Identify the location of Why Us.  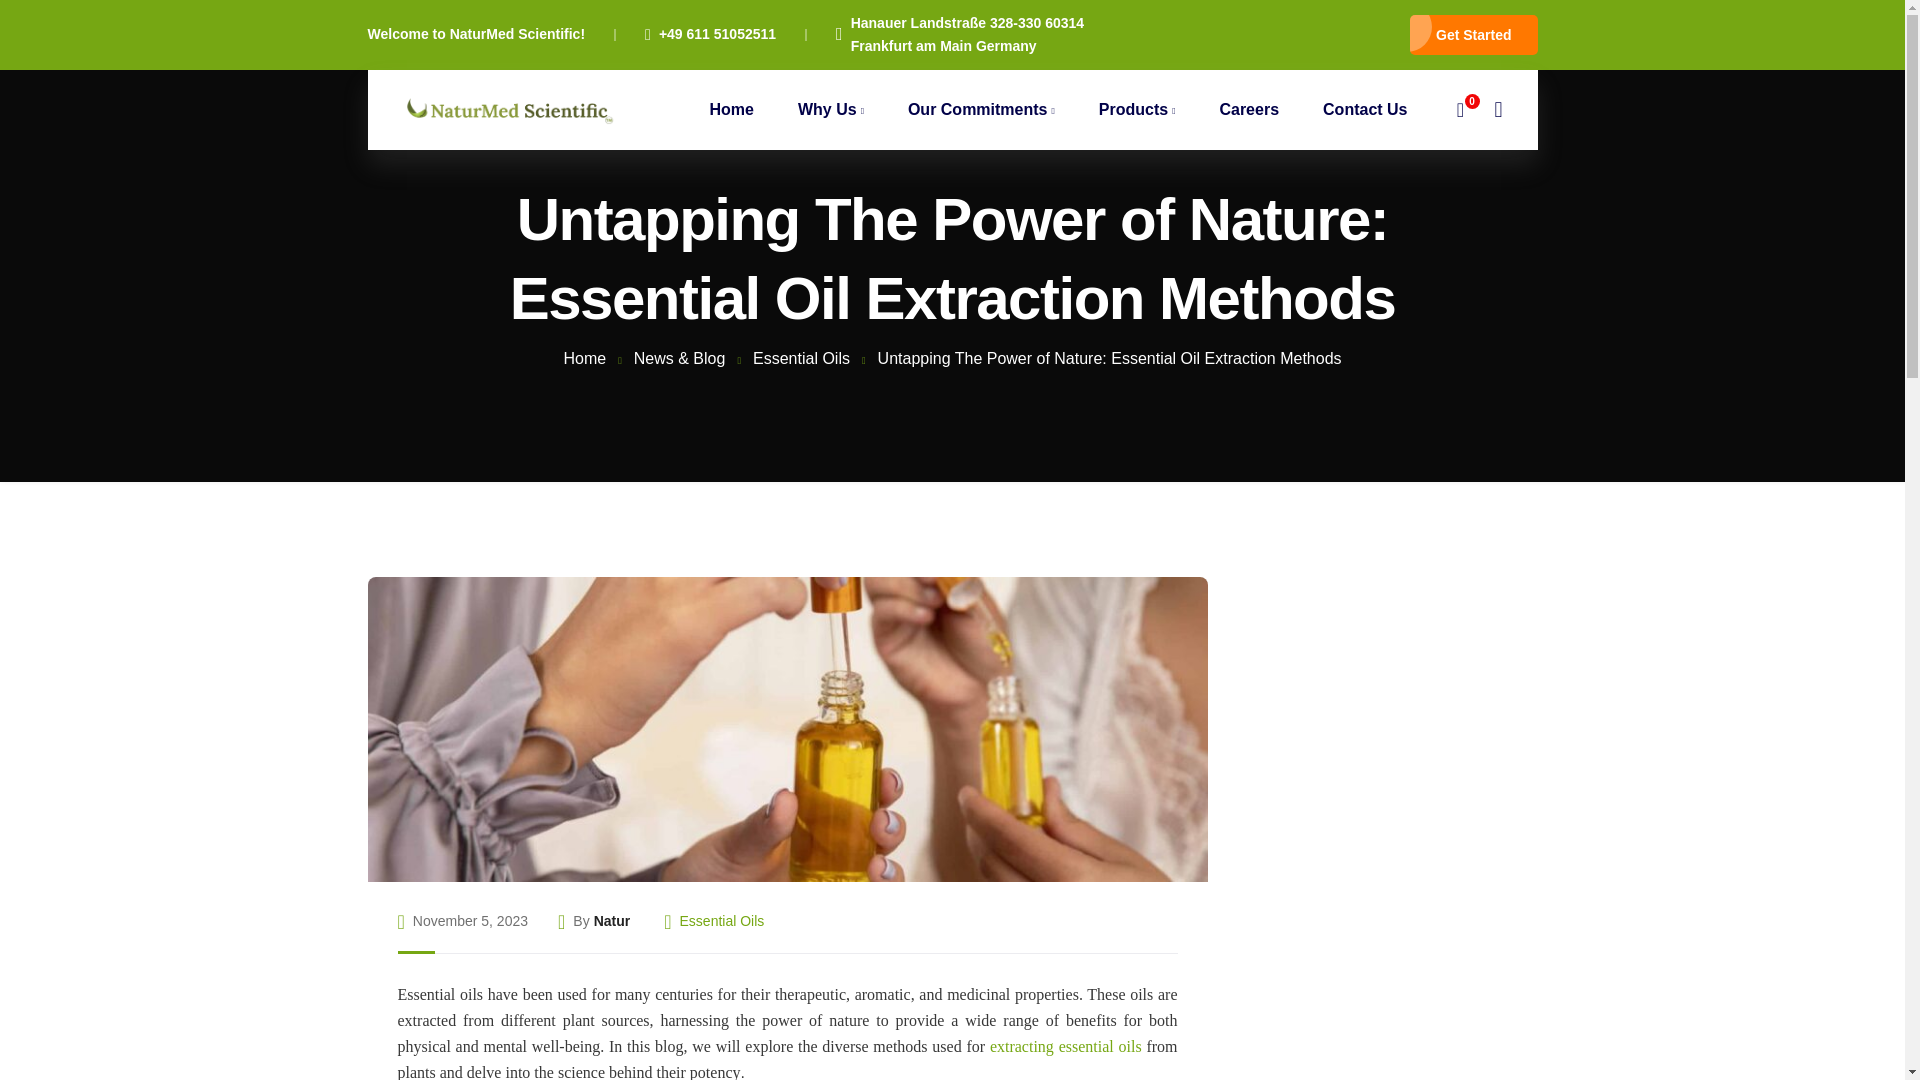
(830, 110).